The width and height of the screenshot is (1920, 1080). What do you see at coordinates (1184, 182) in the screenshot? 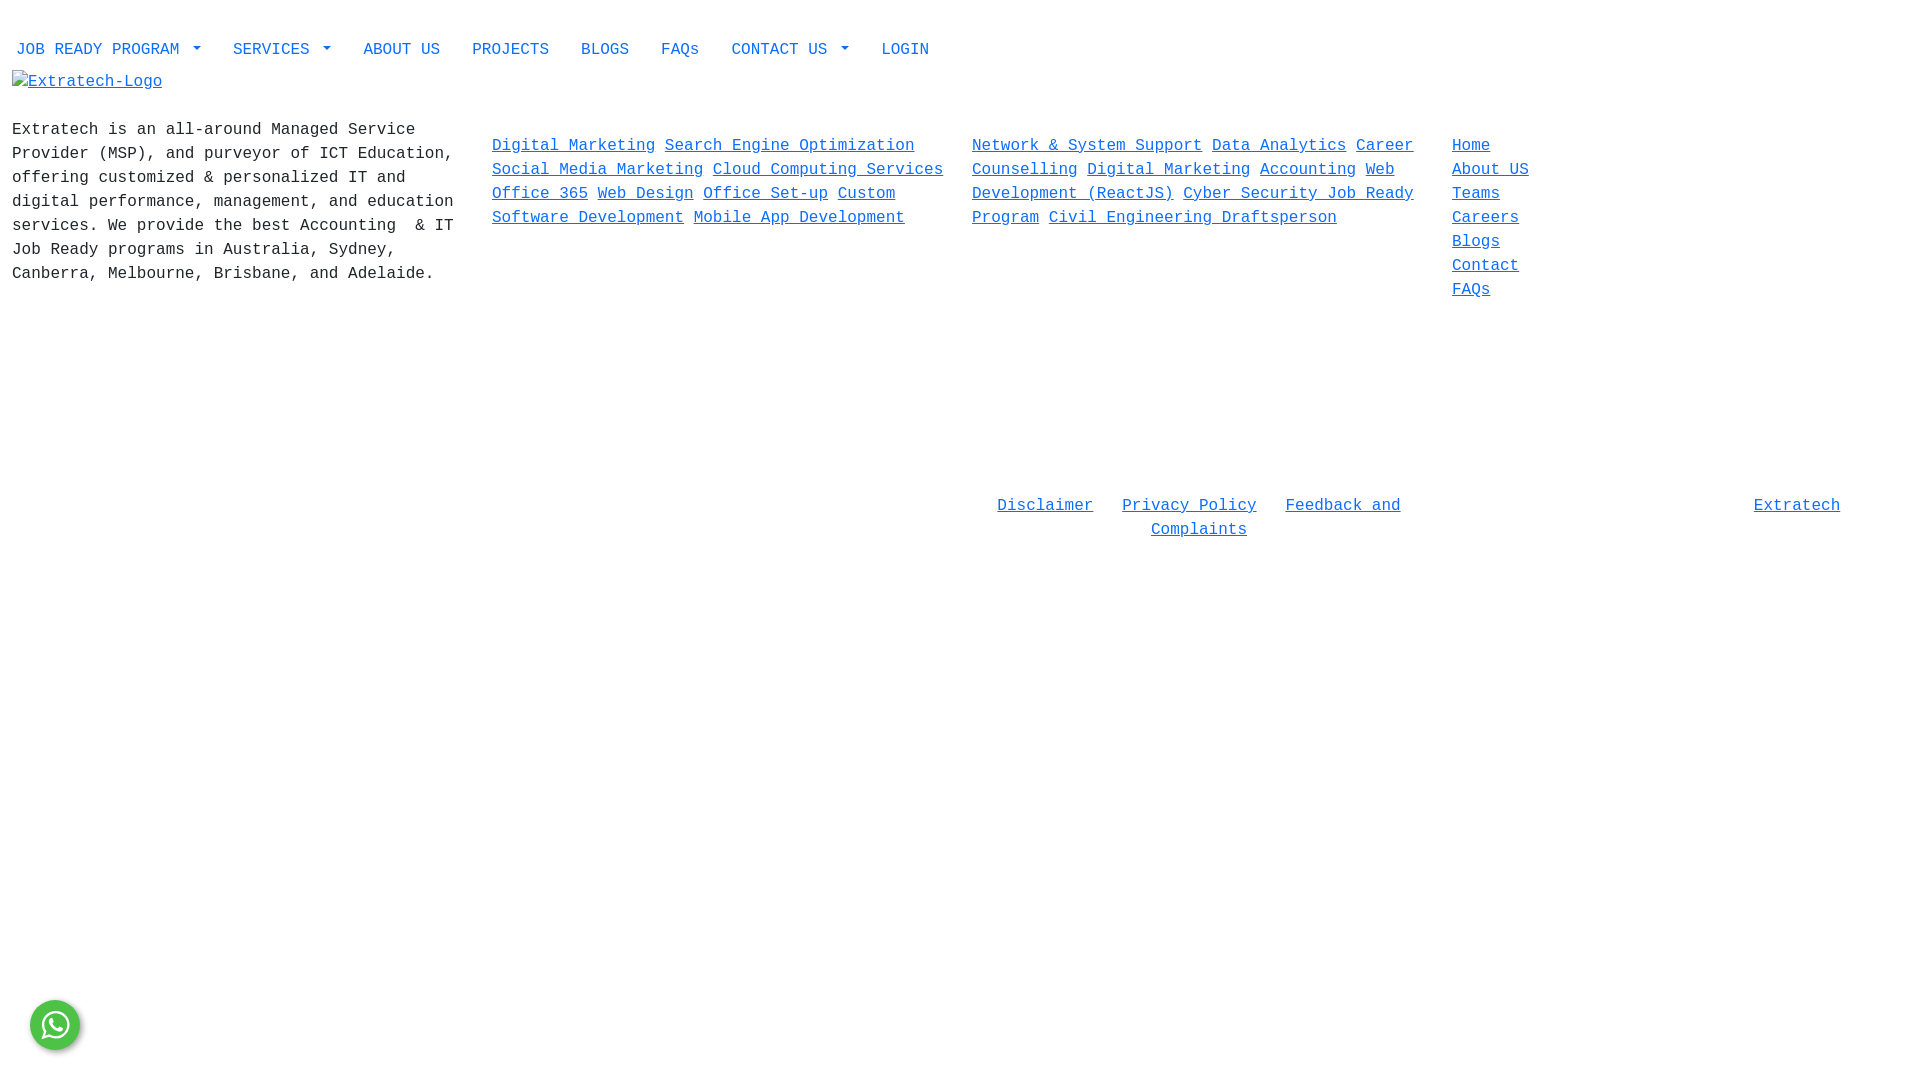
I see `Web Development (ReactJS)` at bounding box center [1184, 182].